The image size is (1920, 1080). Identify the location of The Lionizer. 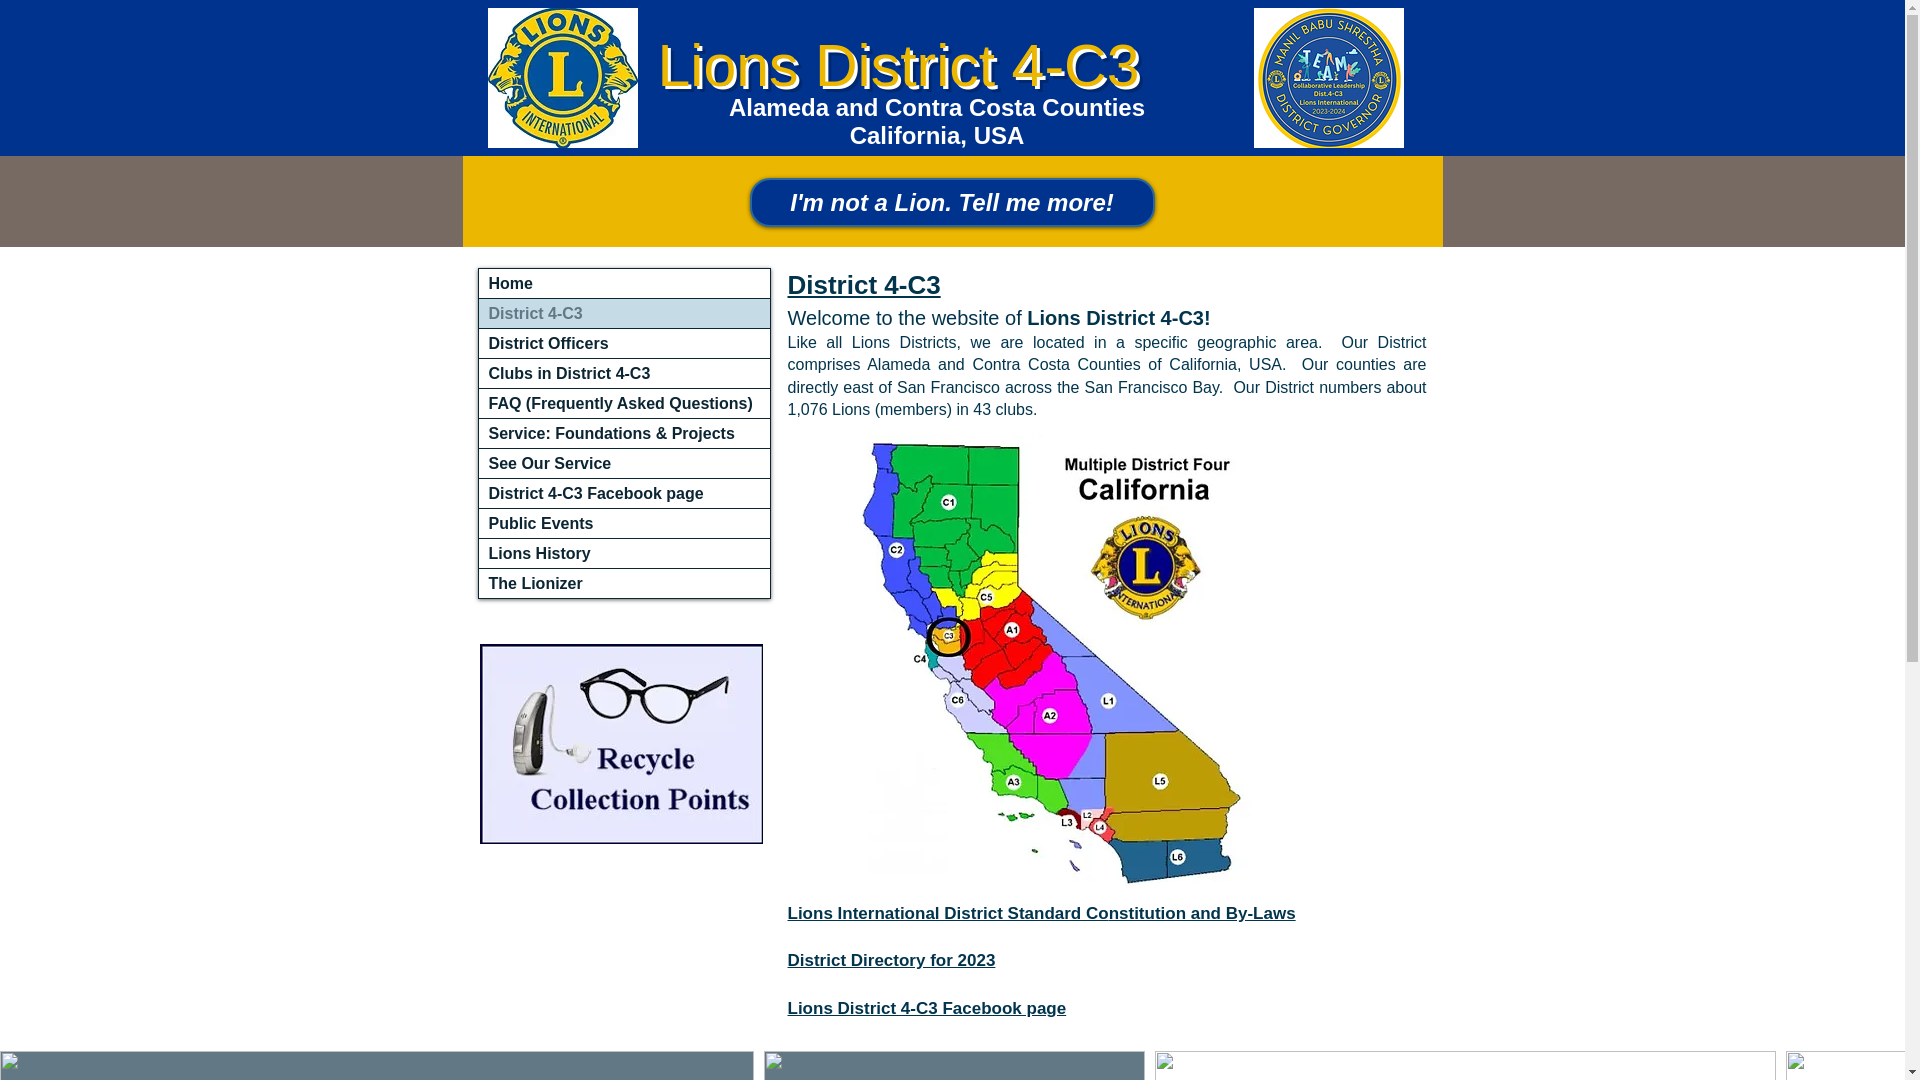
(624, 584).